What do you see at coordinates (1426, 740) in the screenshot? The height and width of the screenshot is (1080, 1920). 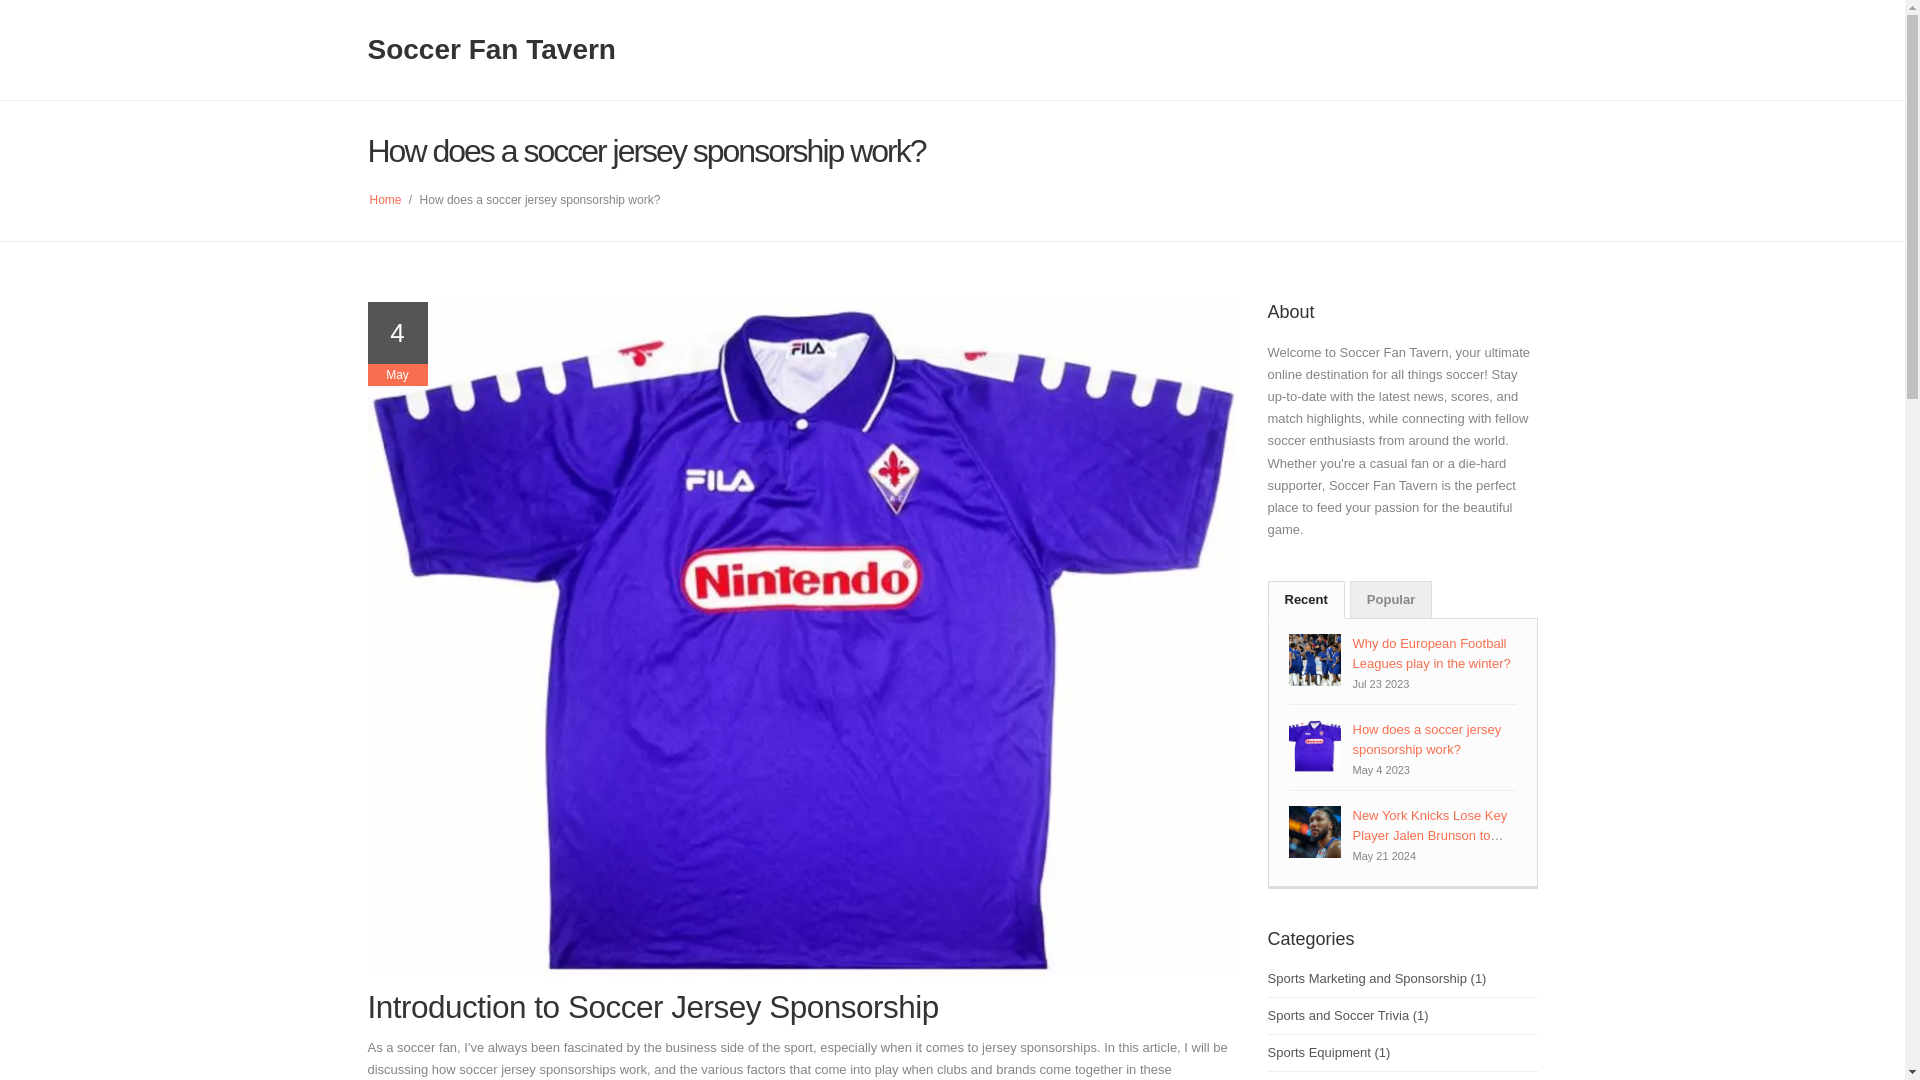 I see `How does a soccer jersey sponsorship work?` at bounding box center [1426, 740].